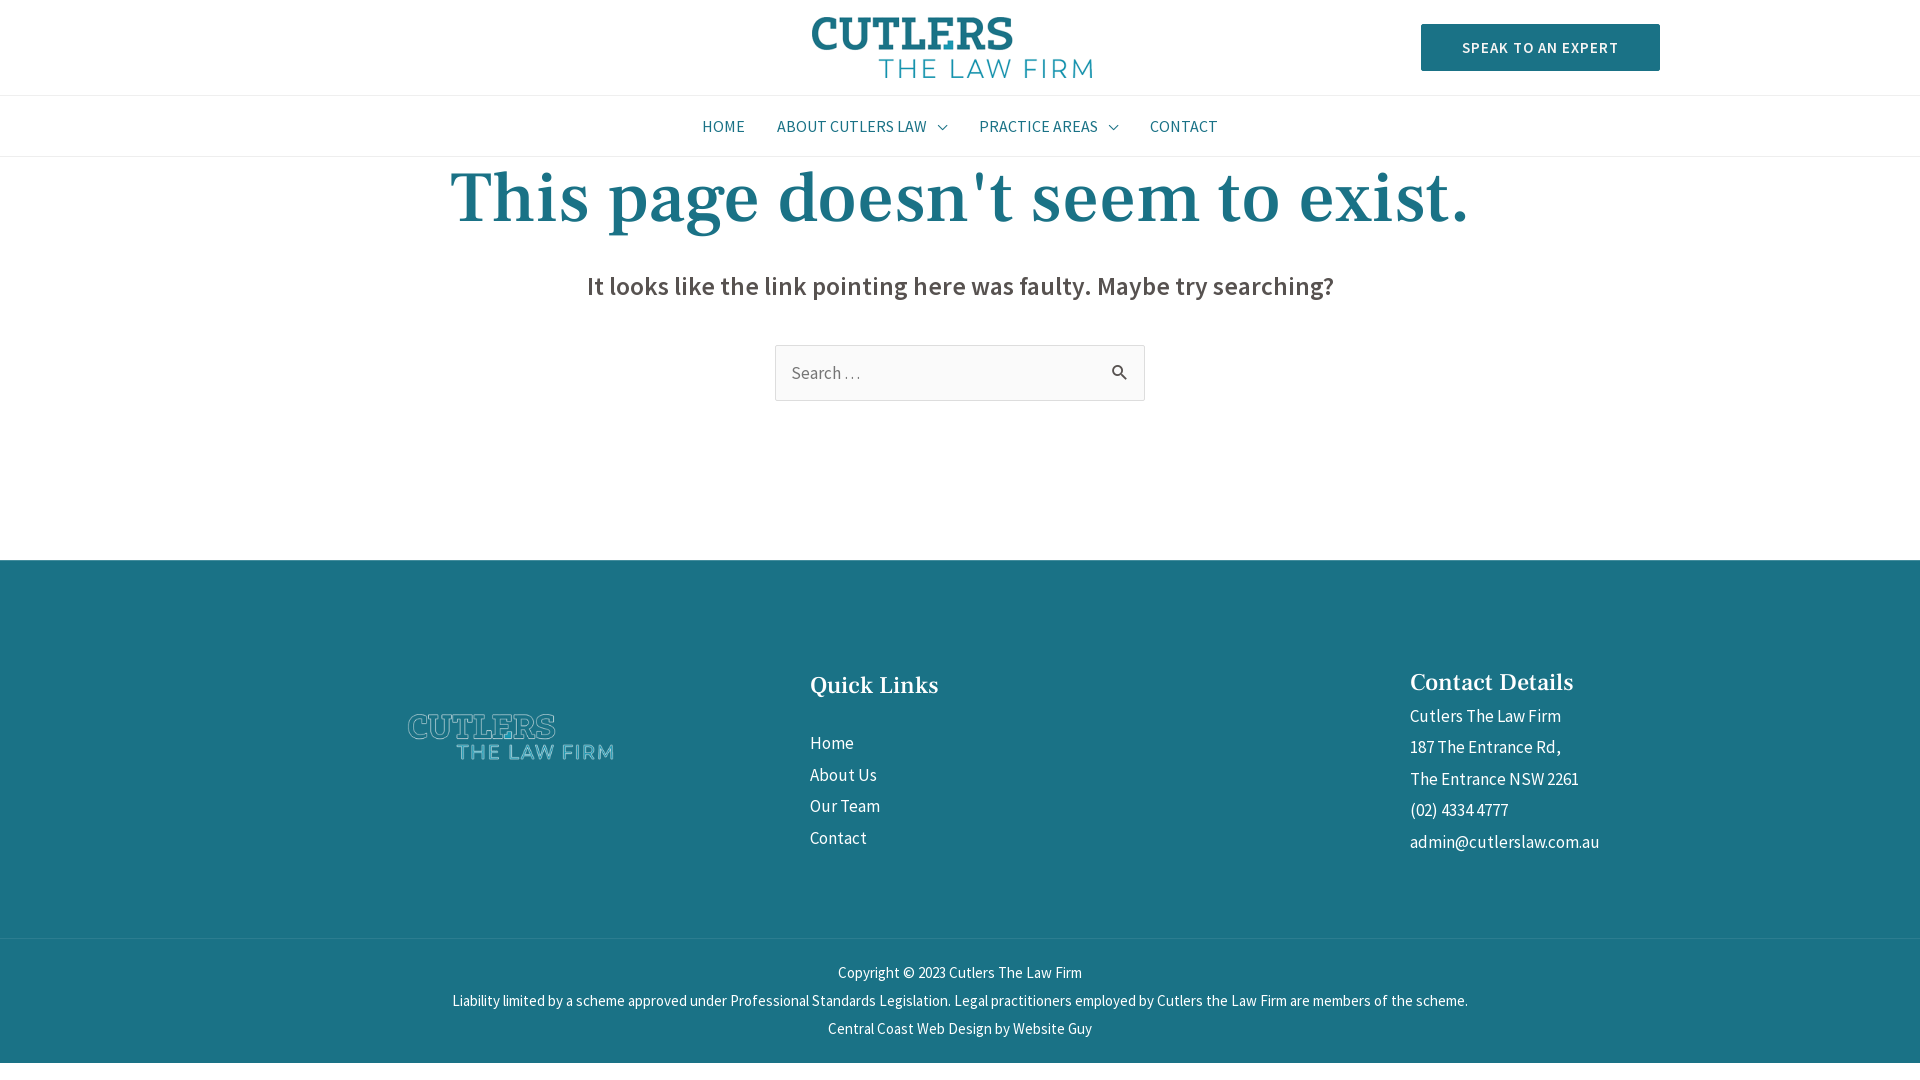 This screenshot has height=1080, width=1920. I want to click on Home, so click(832, 743).